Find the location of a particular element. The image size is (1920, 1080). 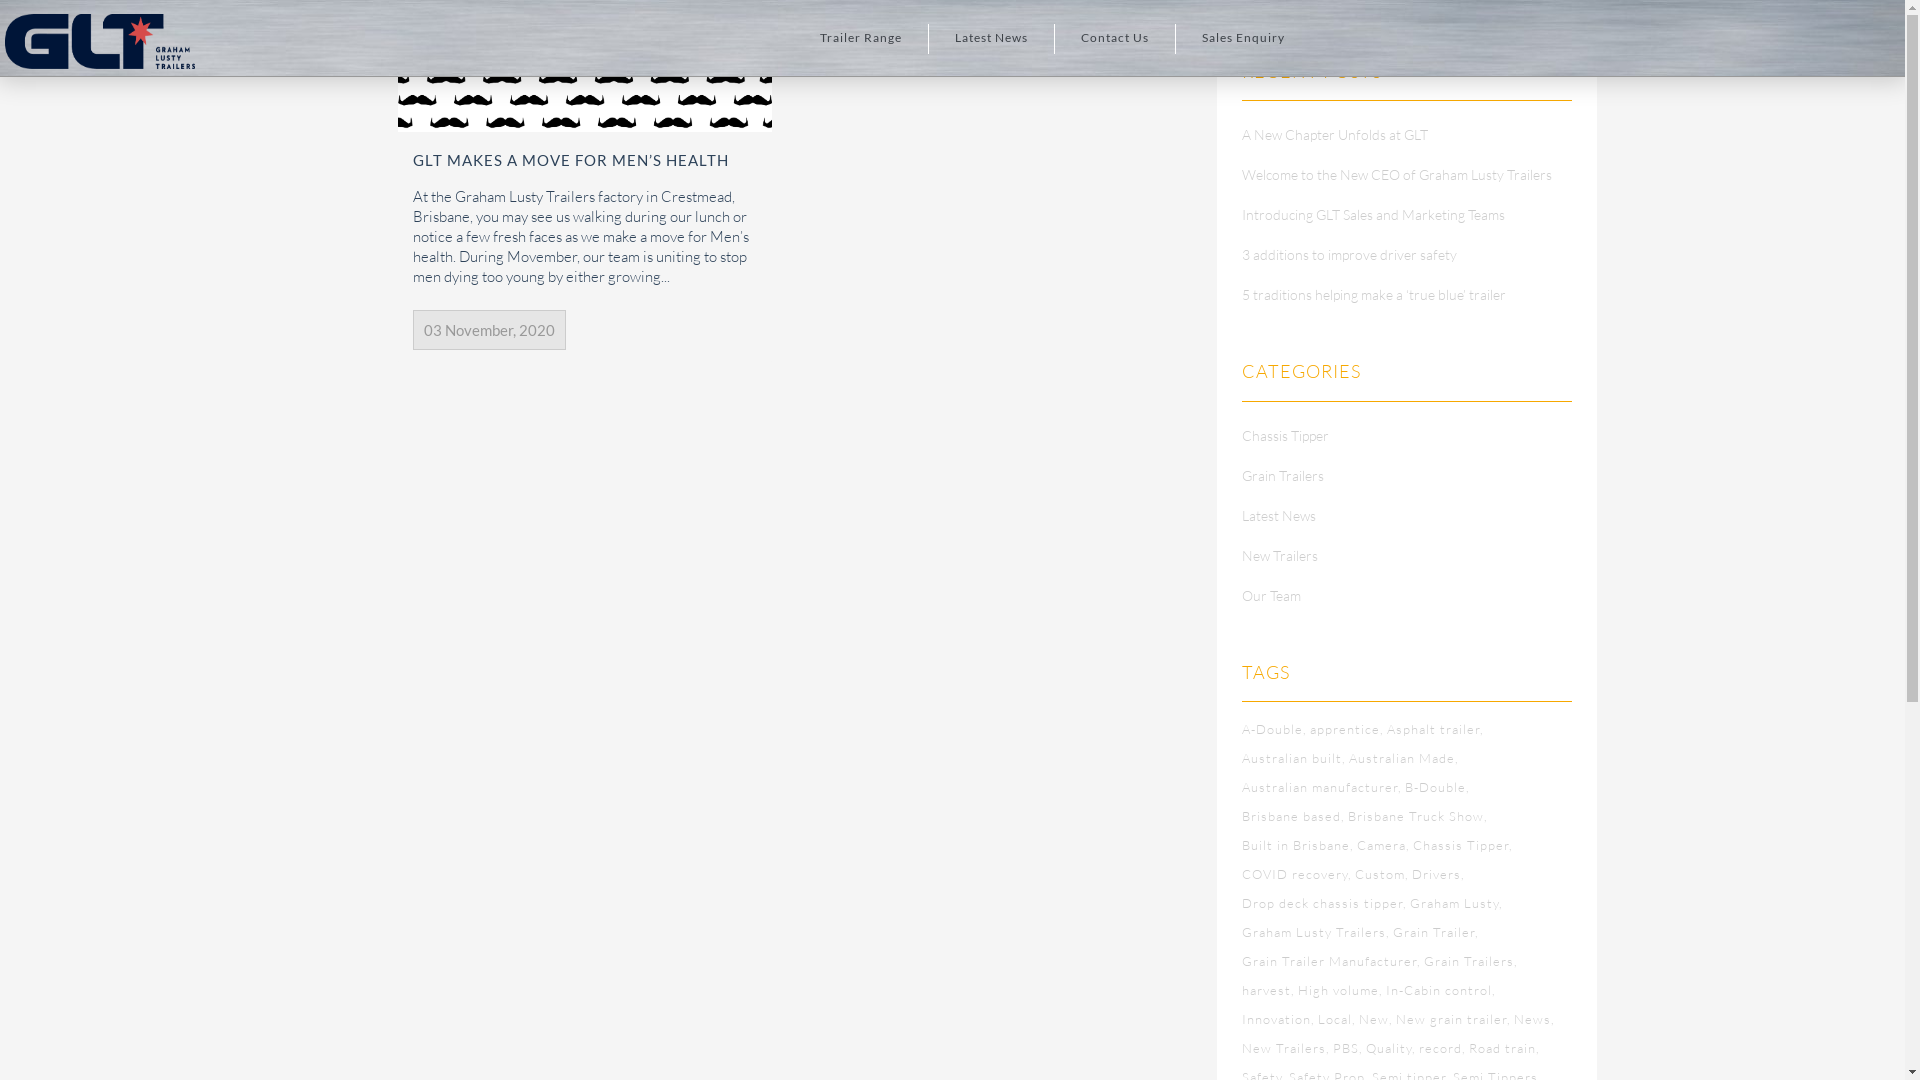

Welcome to the New CEO of Graham Lusty Trailers is located at coordinates (1397, 174).